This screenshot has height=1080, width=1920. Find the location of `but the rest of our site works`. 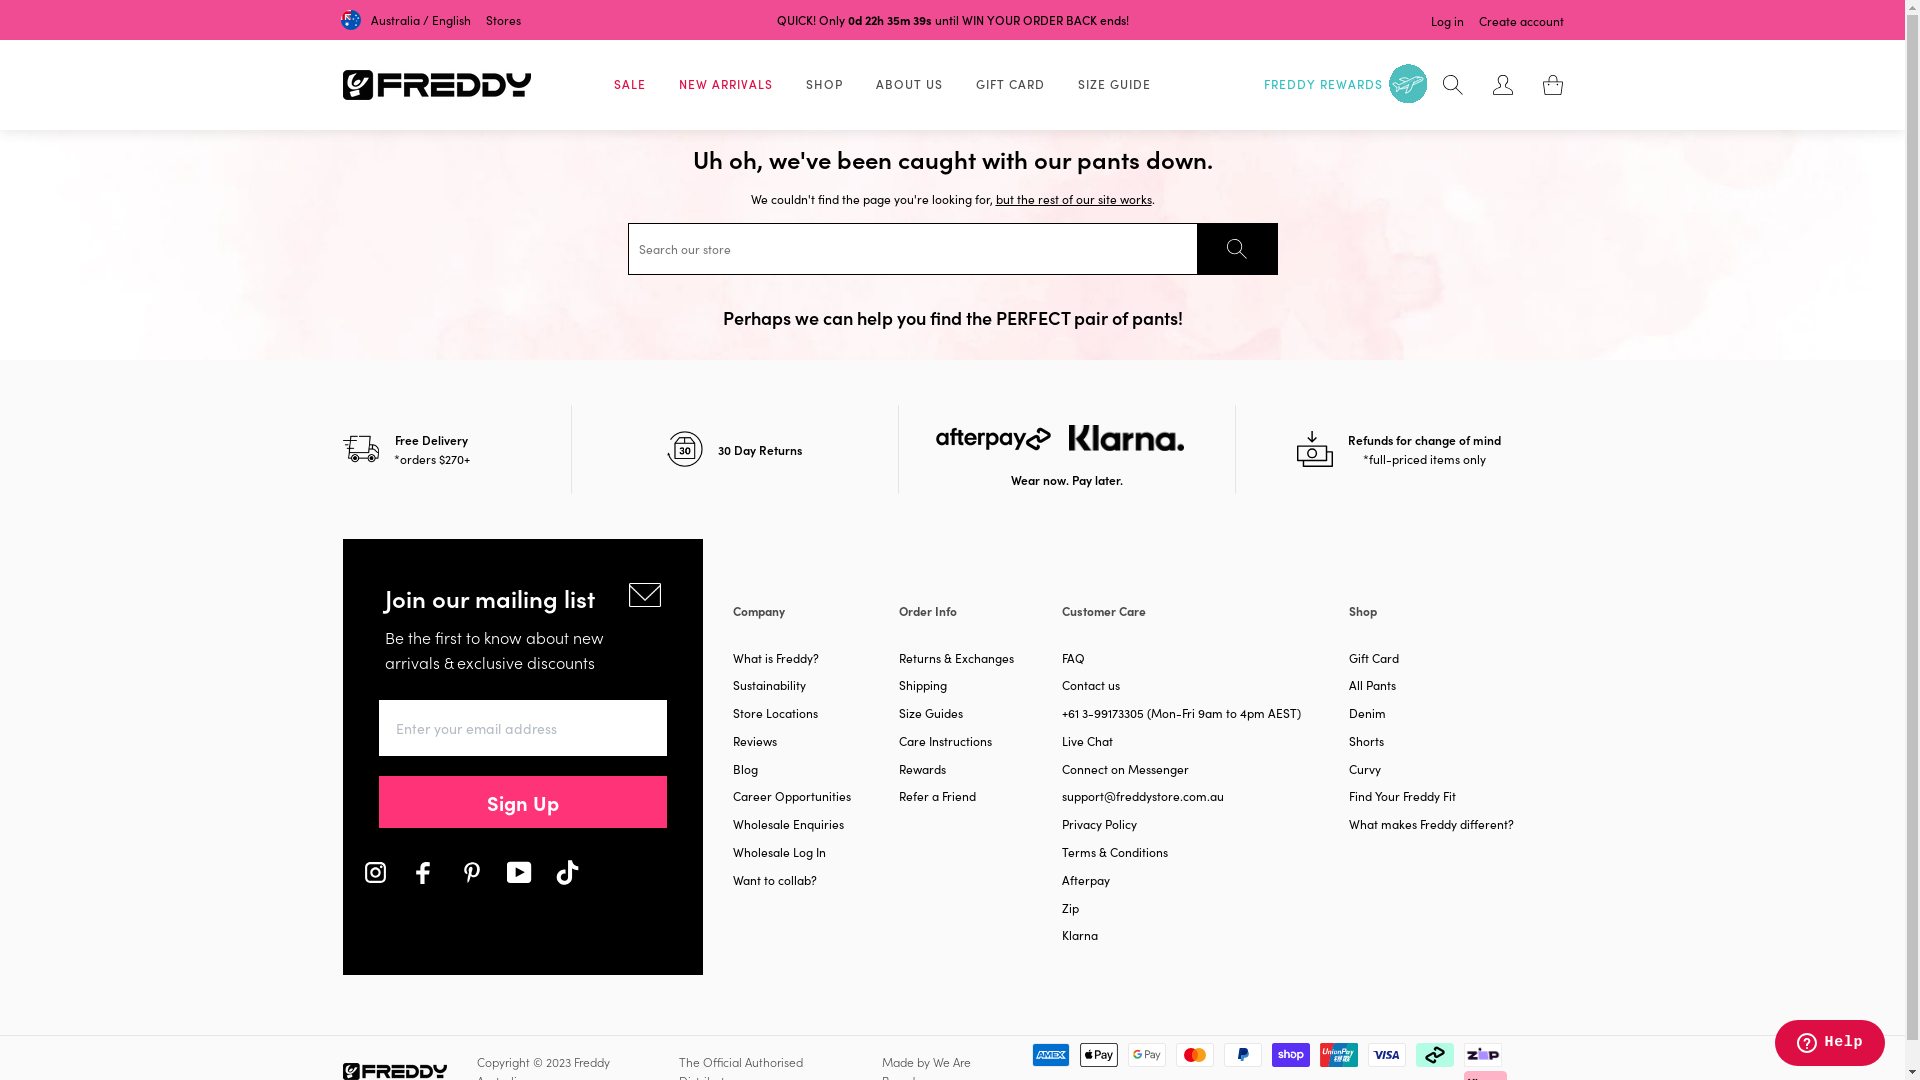

but the rest of our site works is located at coordinates (1074, 198).